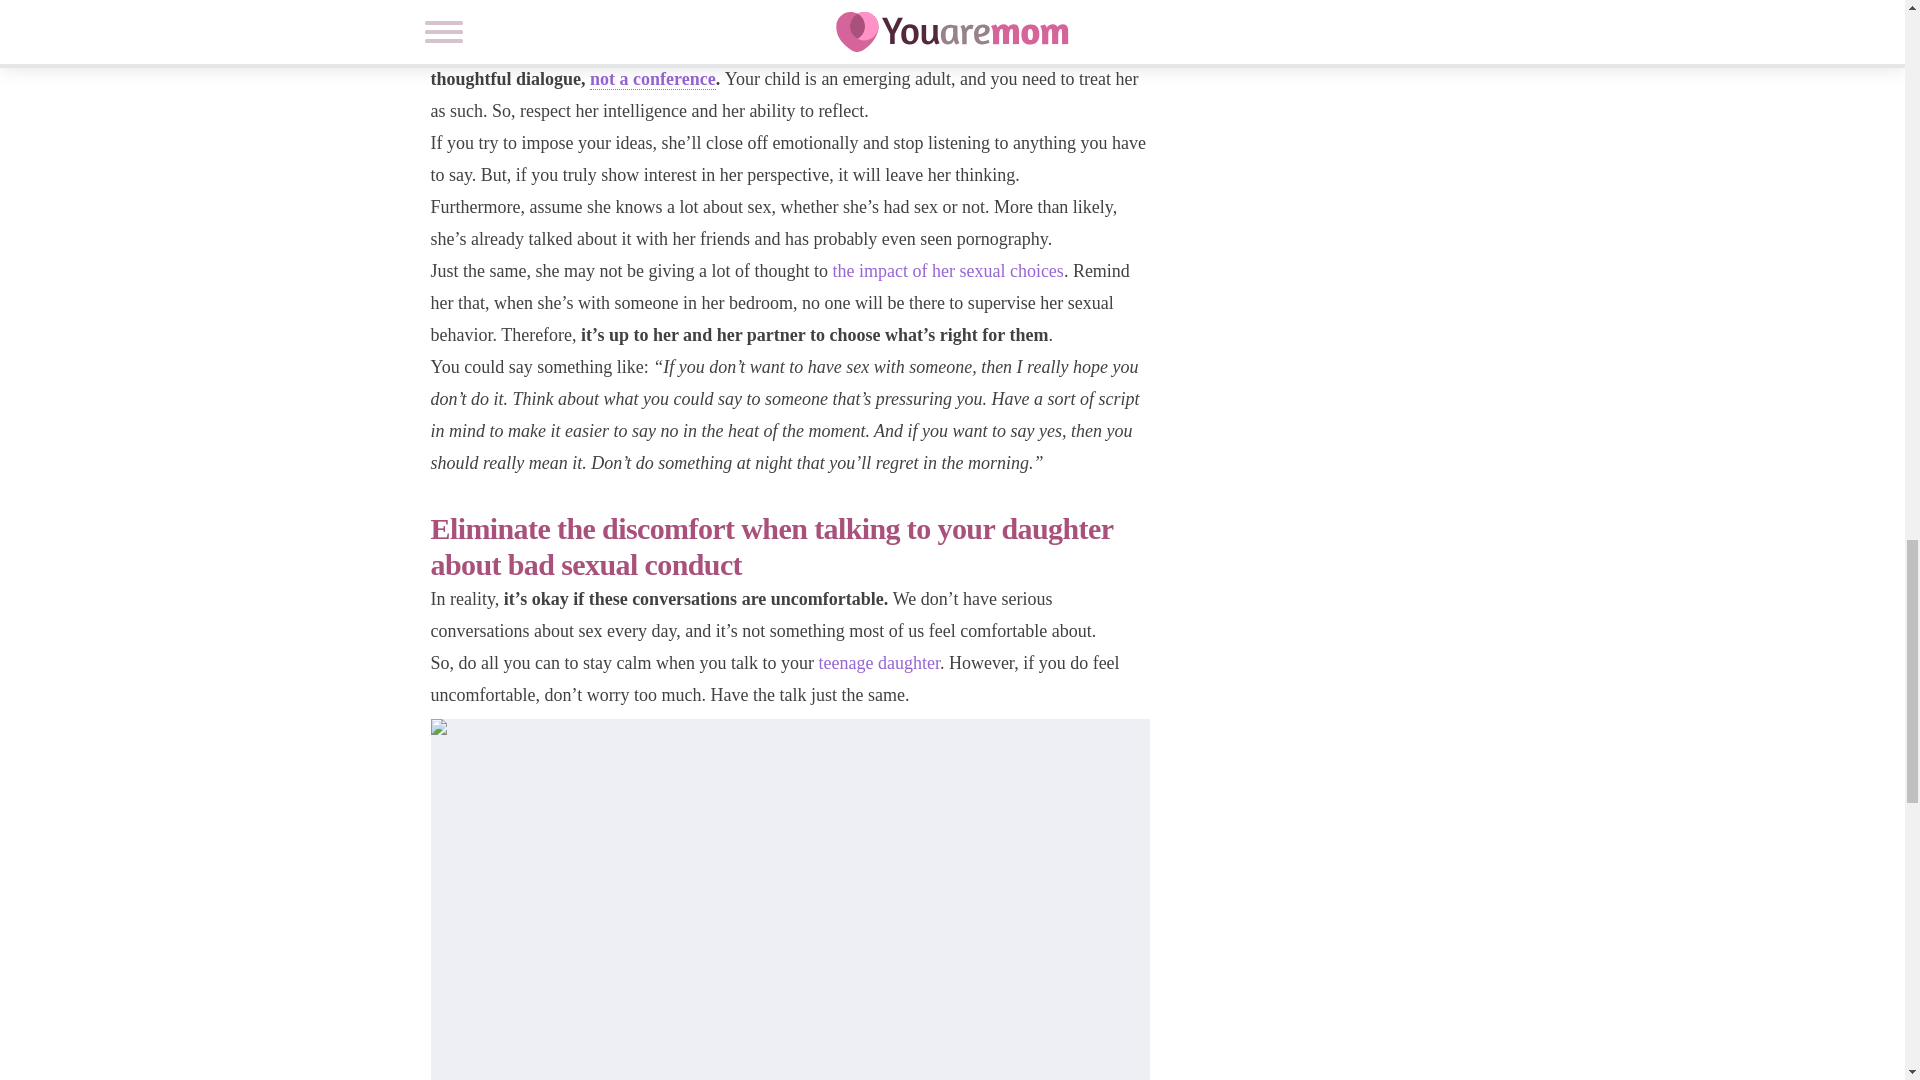 This screenshot has height=1080, width=1920. Describe the element at coordinates (947, 270) in the screenshot. I see `the impact of her sexual choices` at that location.